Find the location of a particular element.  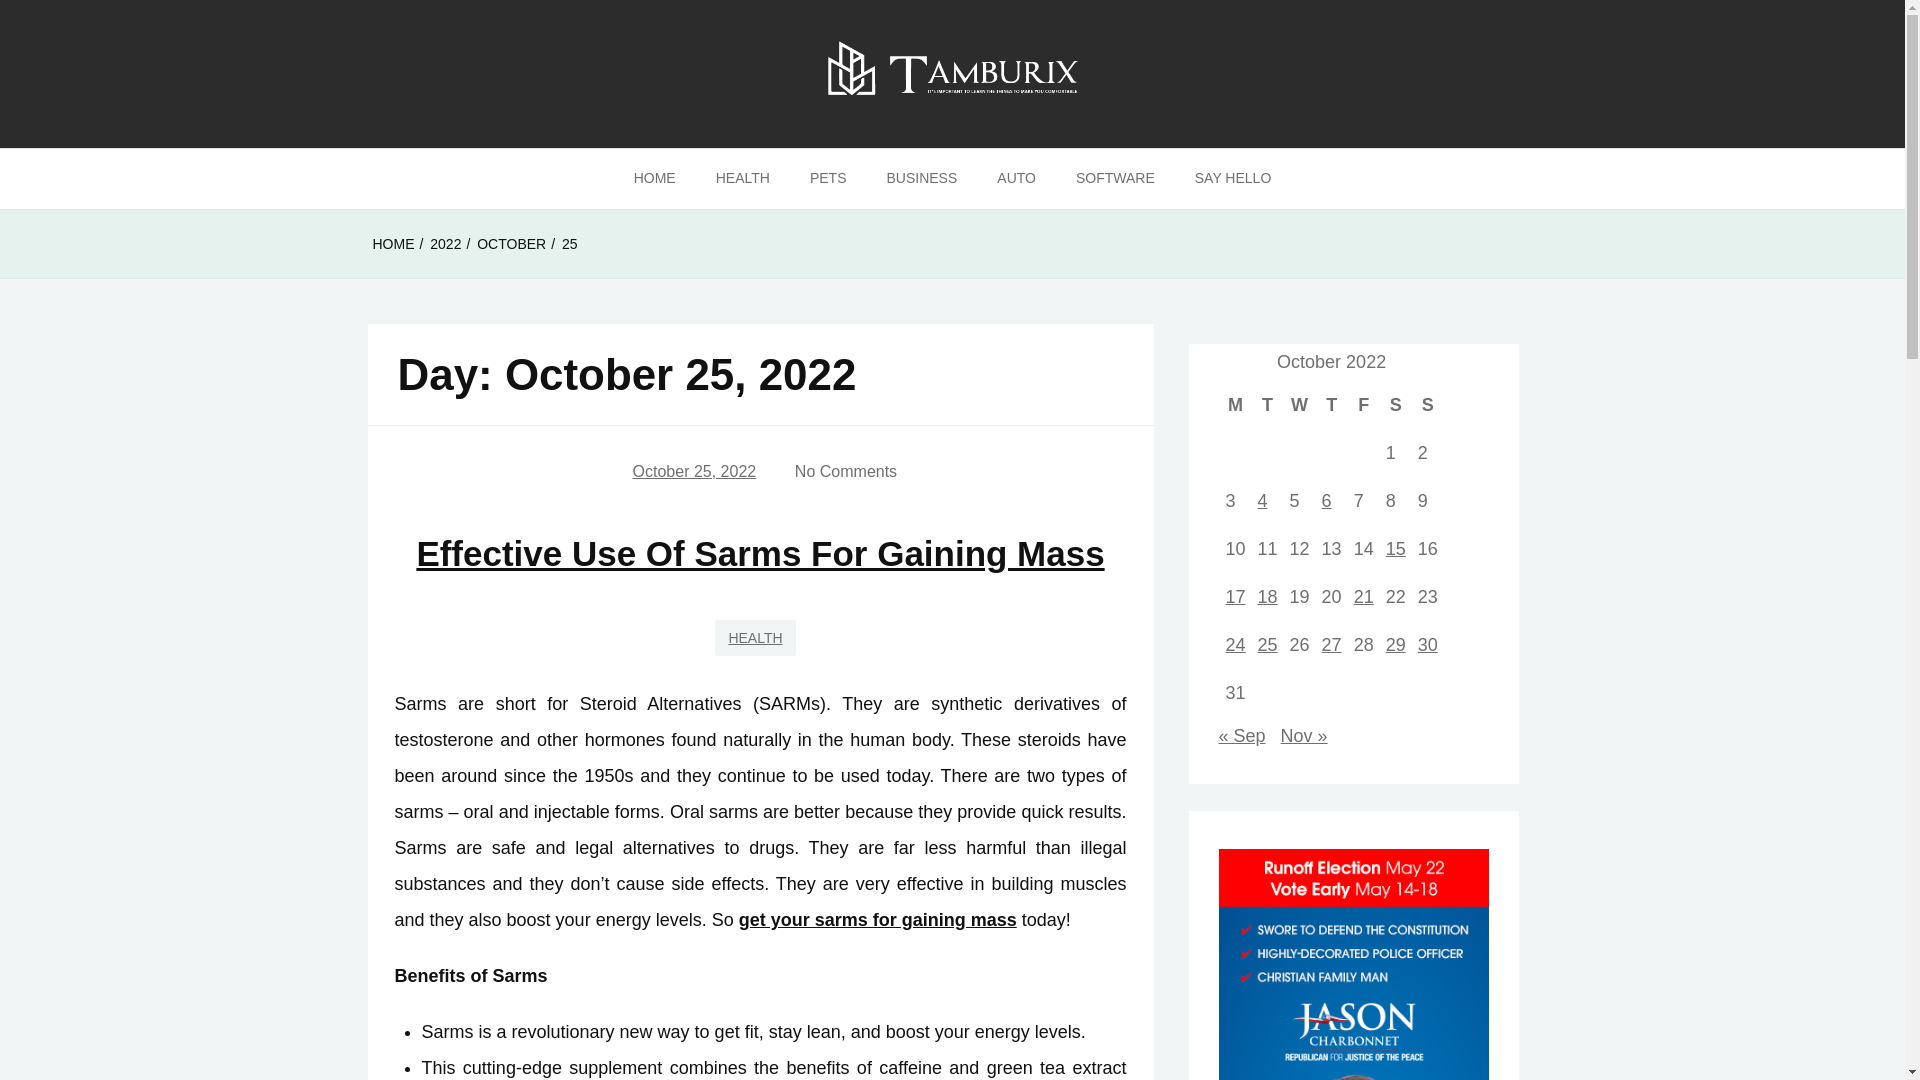

SOFTWARE is located at coordinates (1116, 179).